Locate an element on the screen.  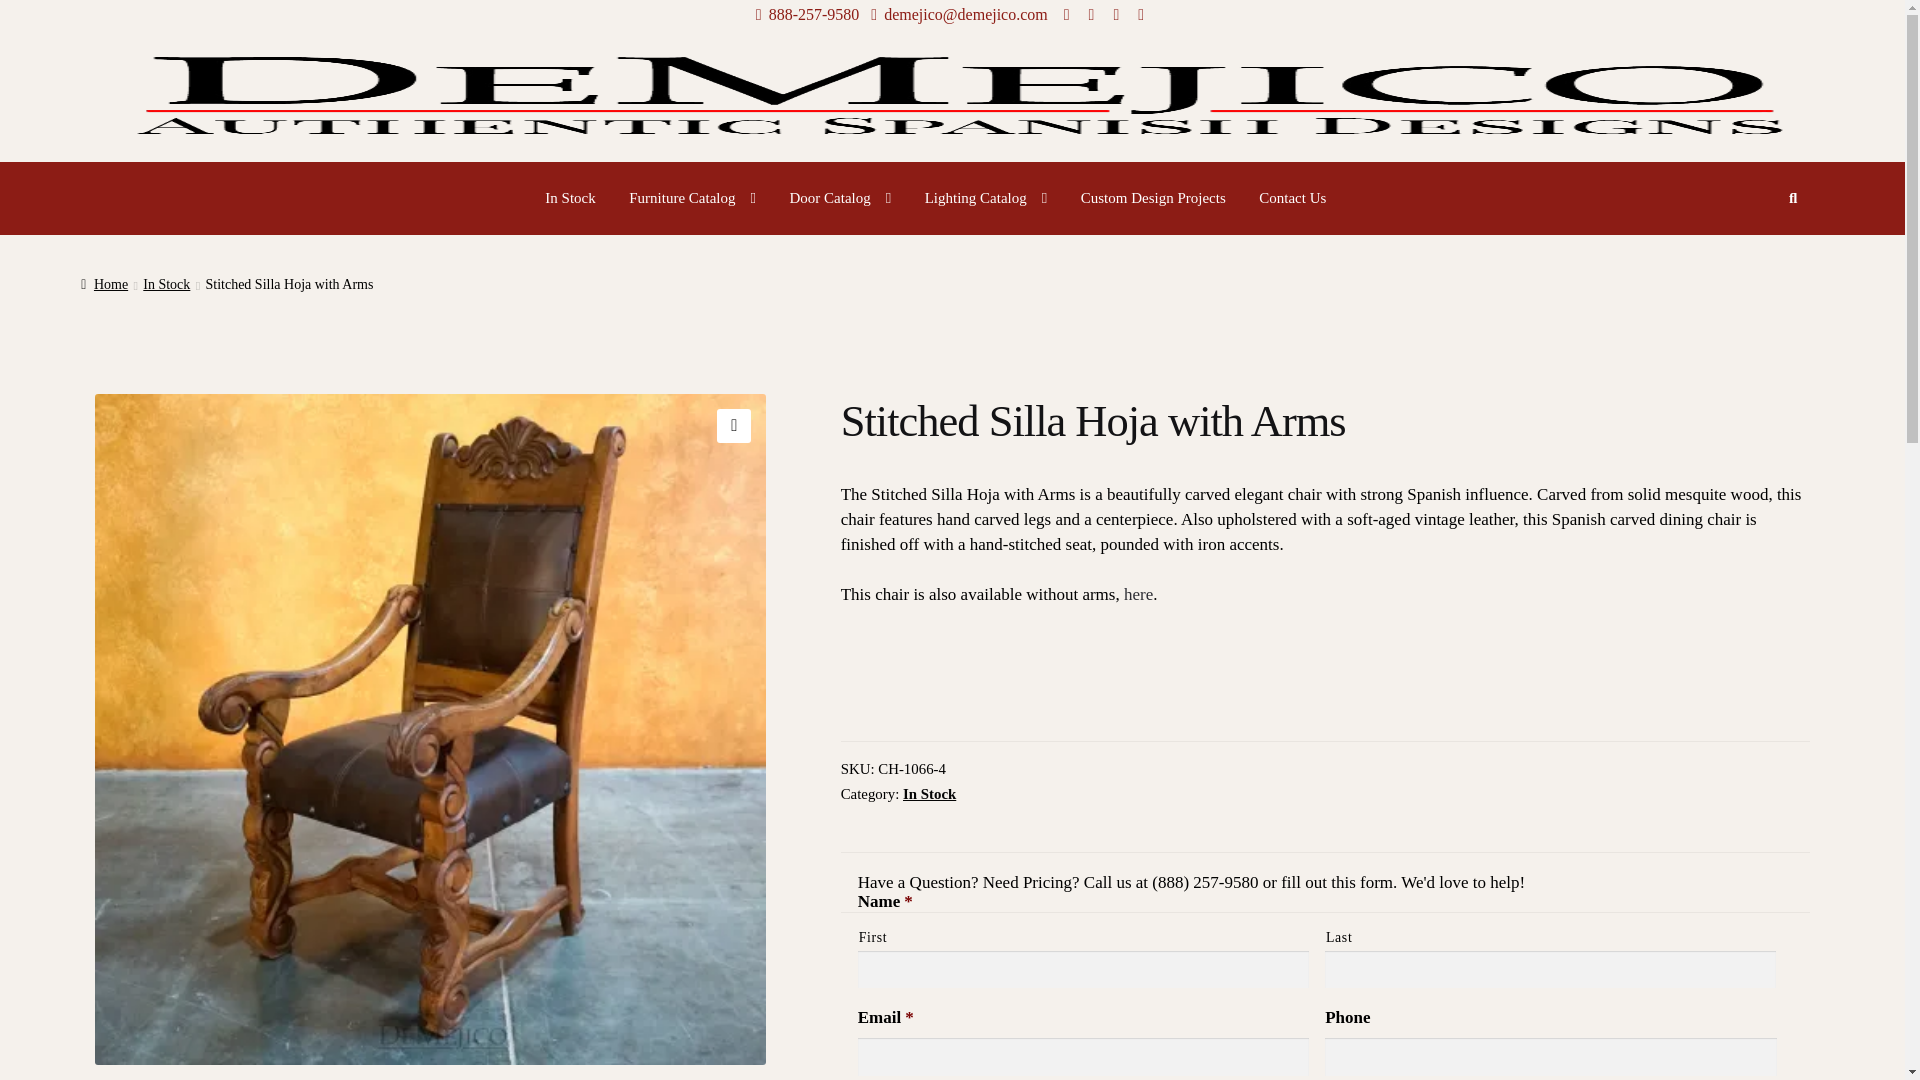
888-257-9580 is located at coordinates (804, 14).